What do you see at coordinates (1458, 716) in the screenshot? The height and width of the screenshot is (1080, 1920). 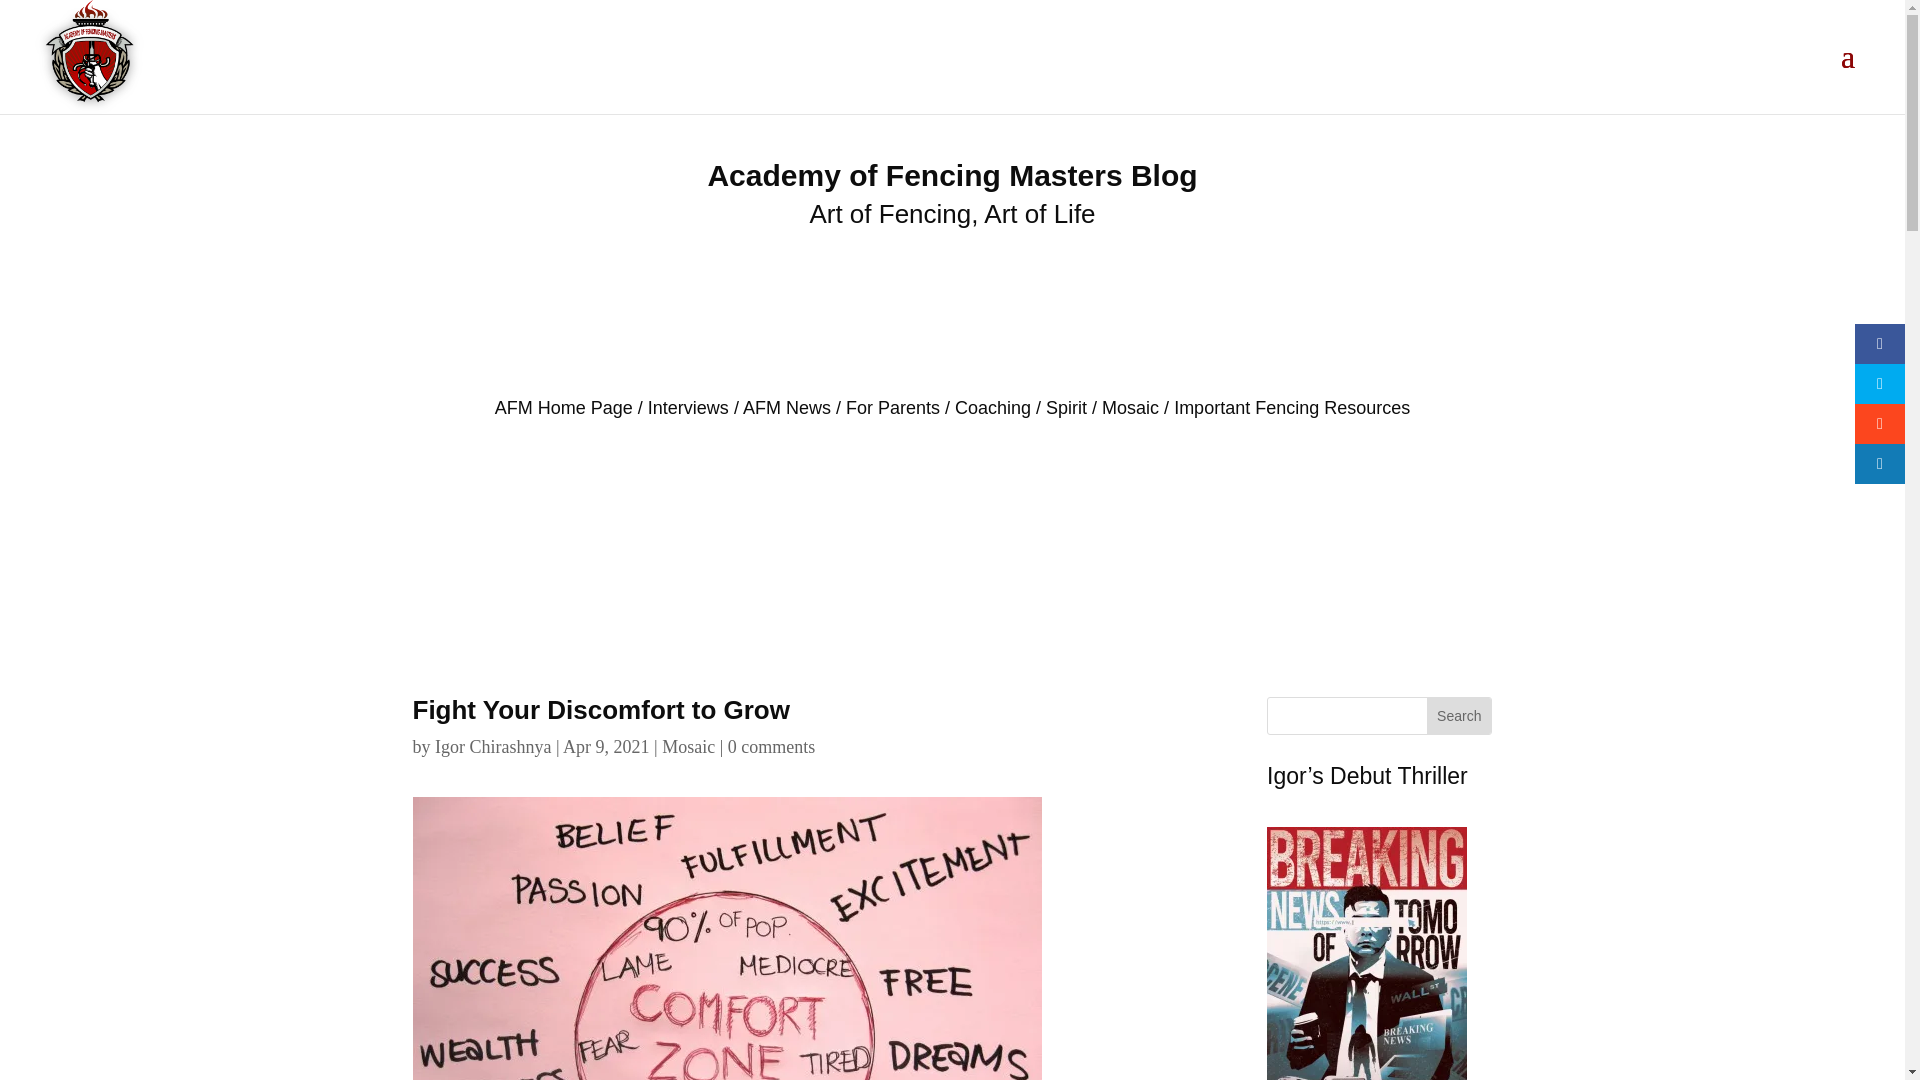 I see `Search` at bounding box center [1458, 716].